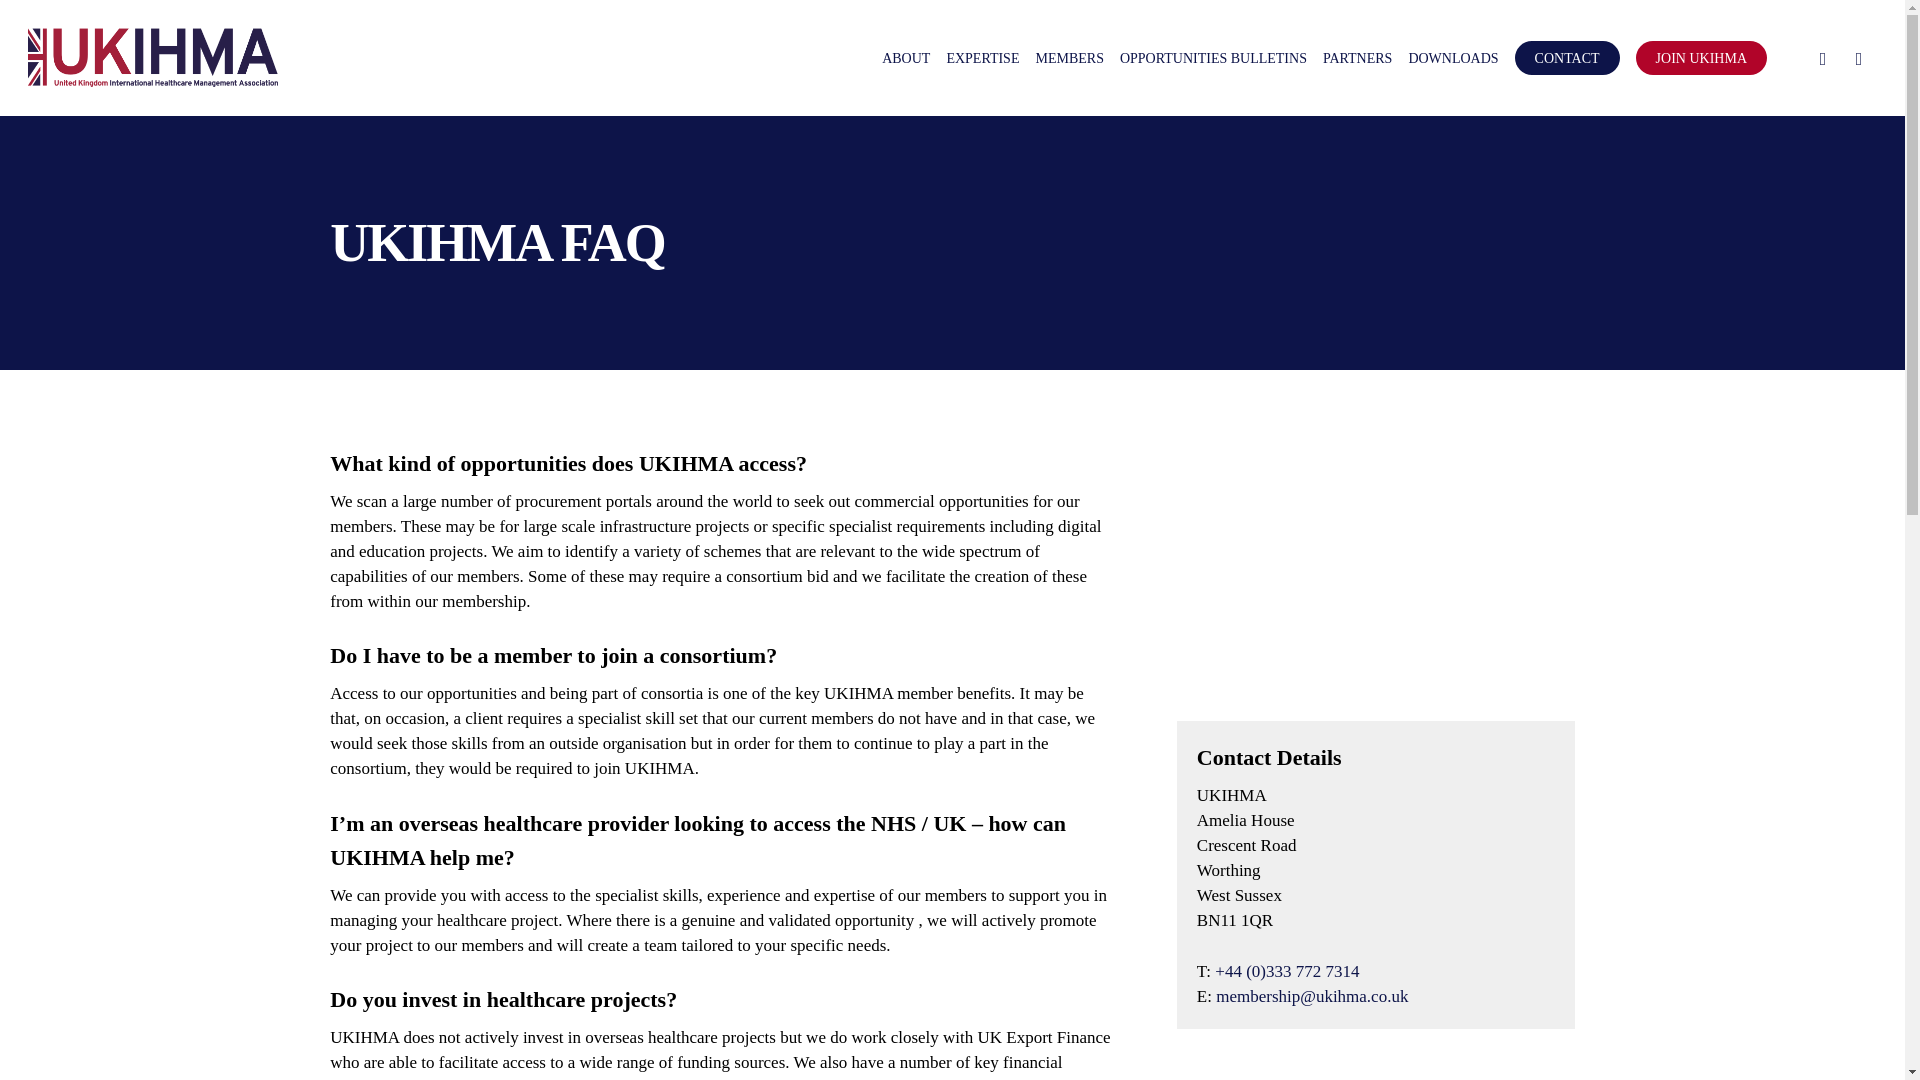 The height and width of the screenshot is (1080, 1920). Describe the element at coordinates (1069, 58) in the screenshot. I see `MEMBERS` at that location.